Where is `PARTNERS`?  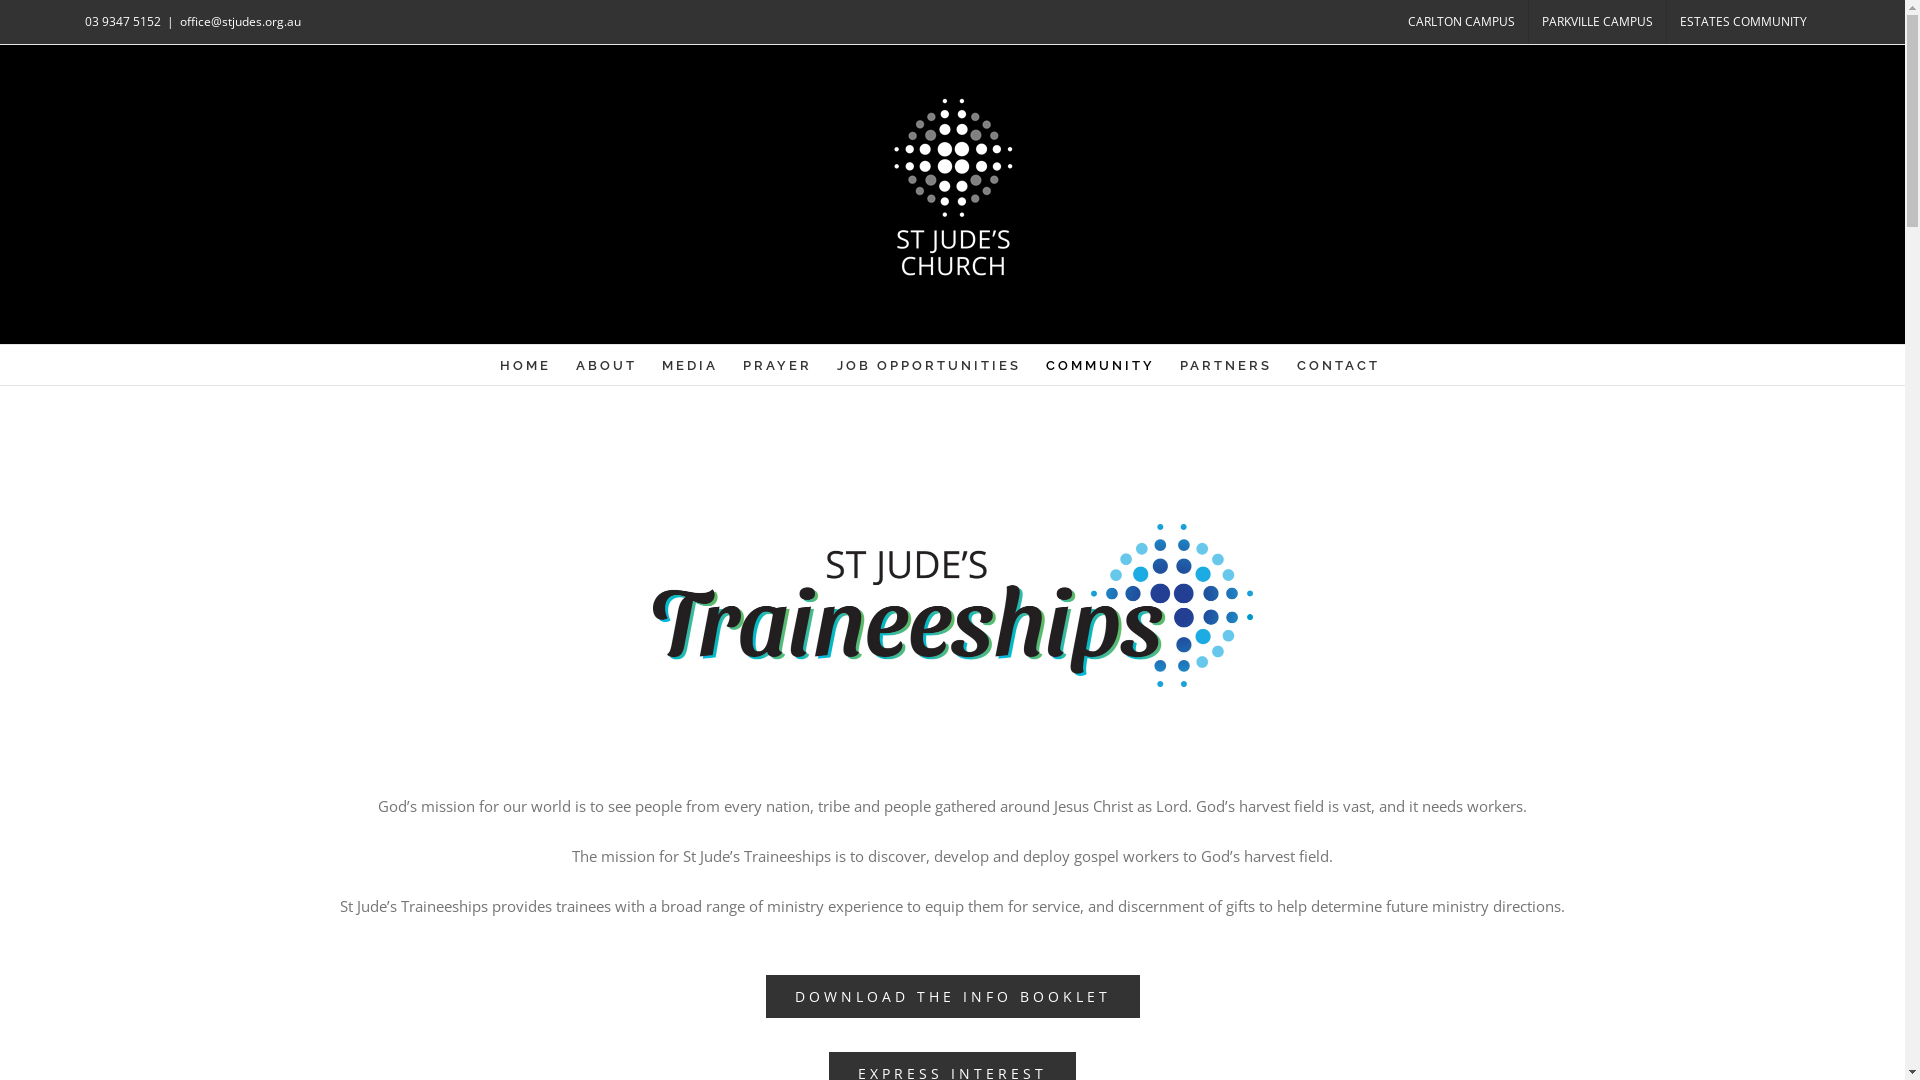
PARTNERS is located at coordinates (1226, 364).